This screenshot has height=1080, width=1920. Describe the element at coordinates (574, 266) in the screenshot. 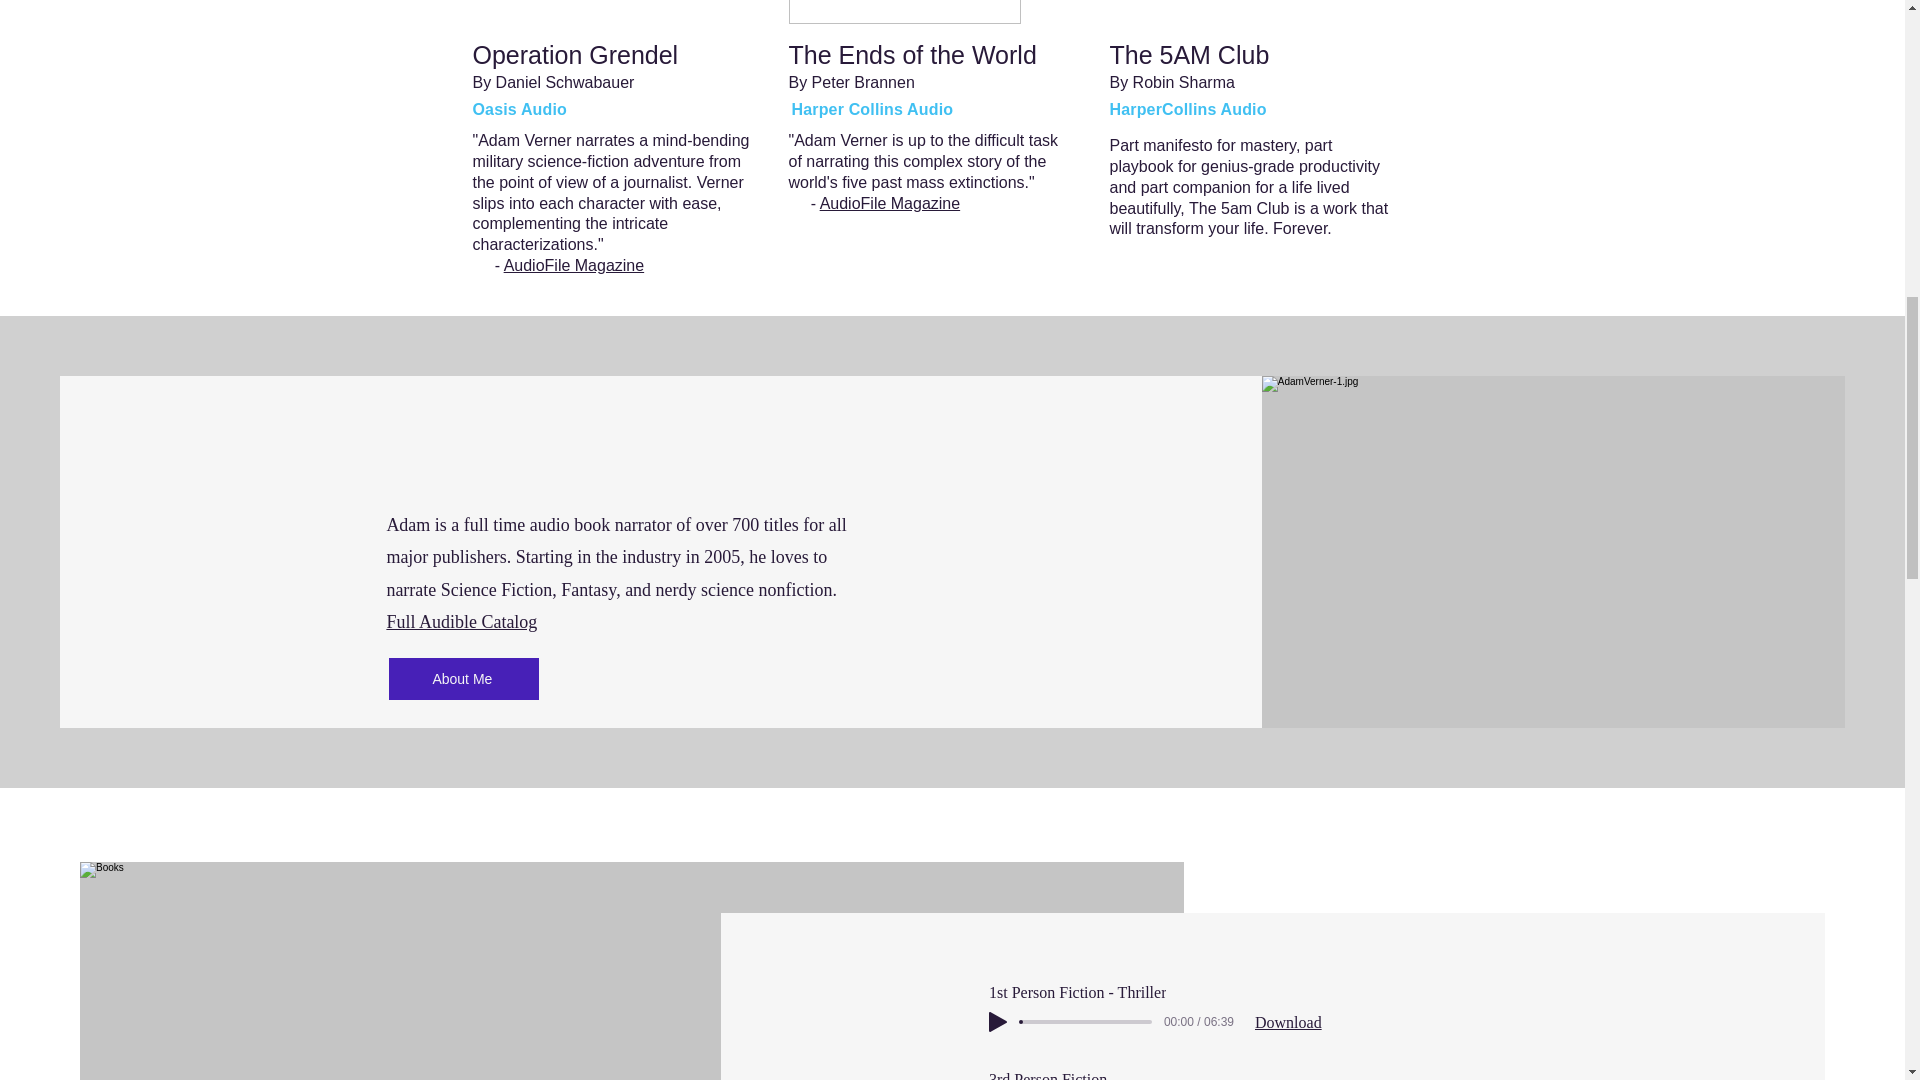

I see `AudioFile Magazine` at that location.